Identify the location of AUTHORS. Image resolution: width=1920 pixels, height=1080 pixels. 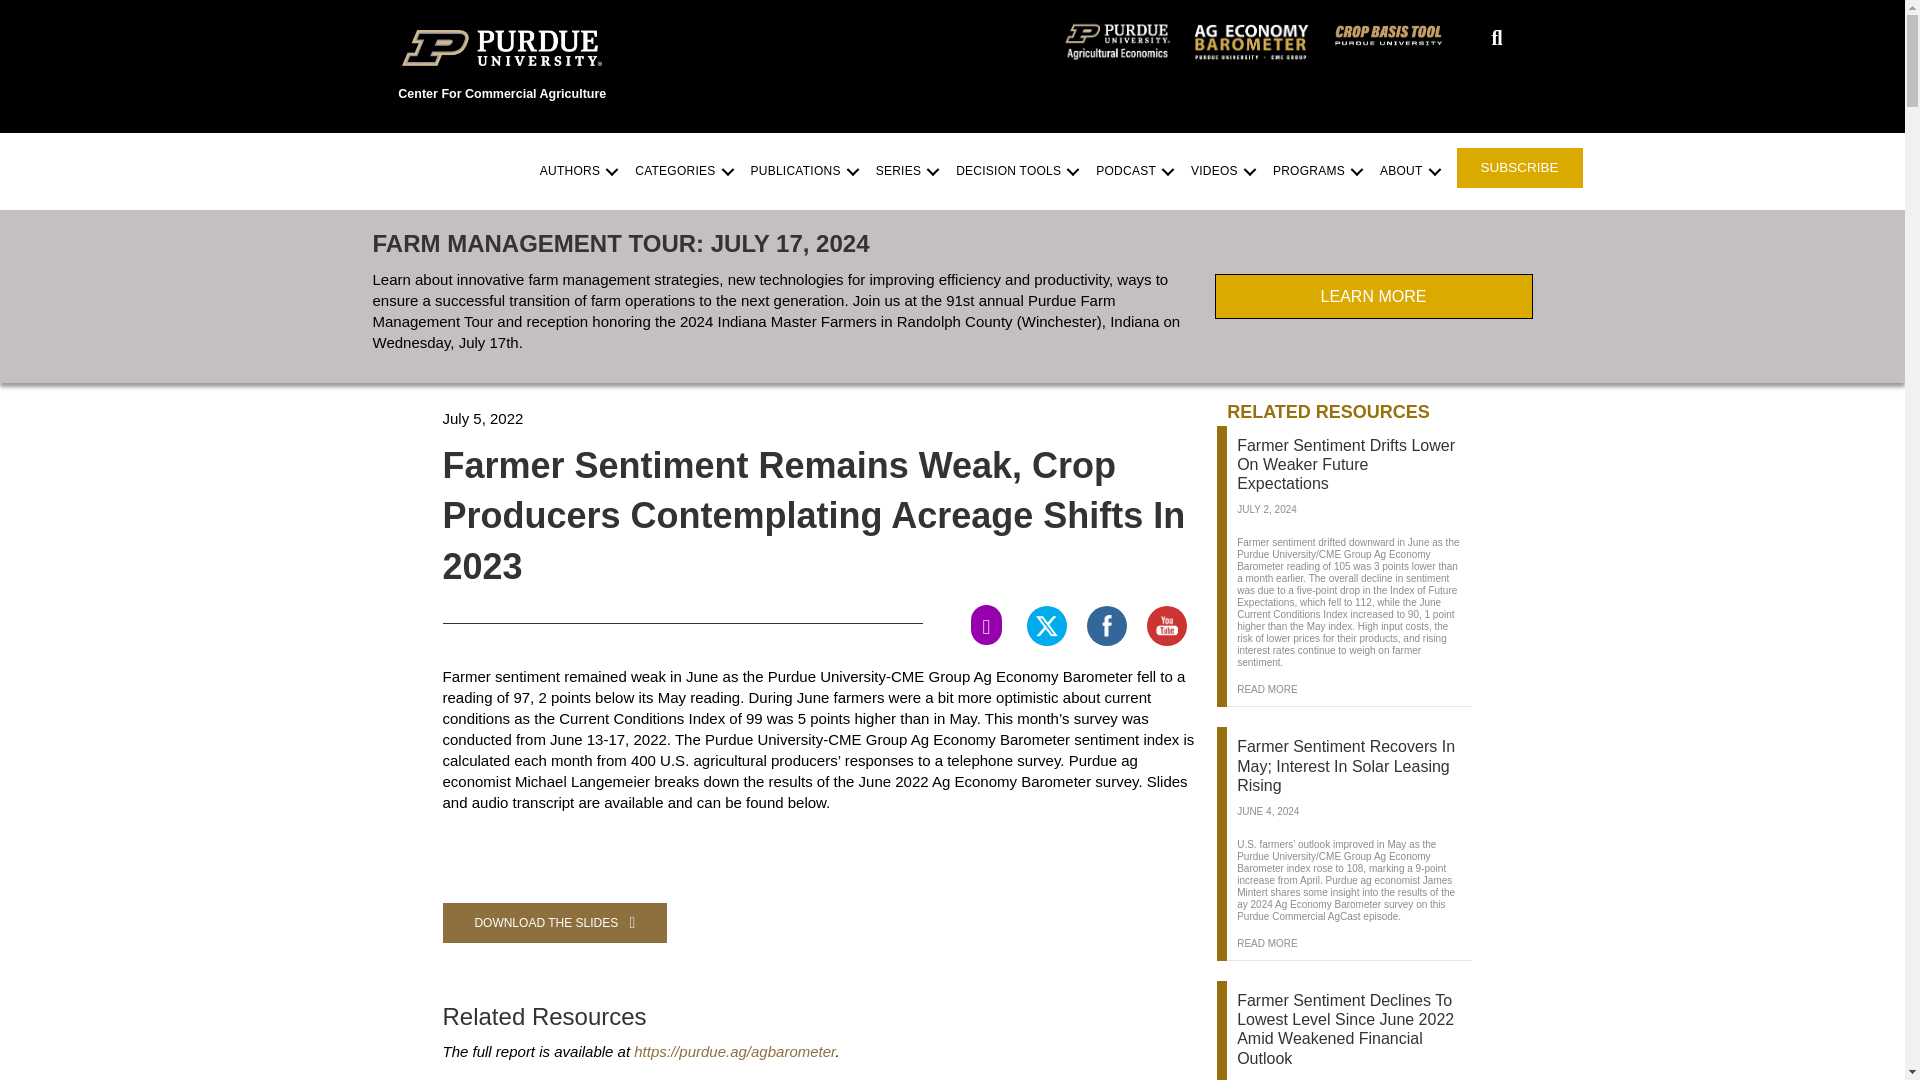
(576, 172).